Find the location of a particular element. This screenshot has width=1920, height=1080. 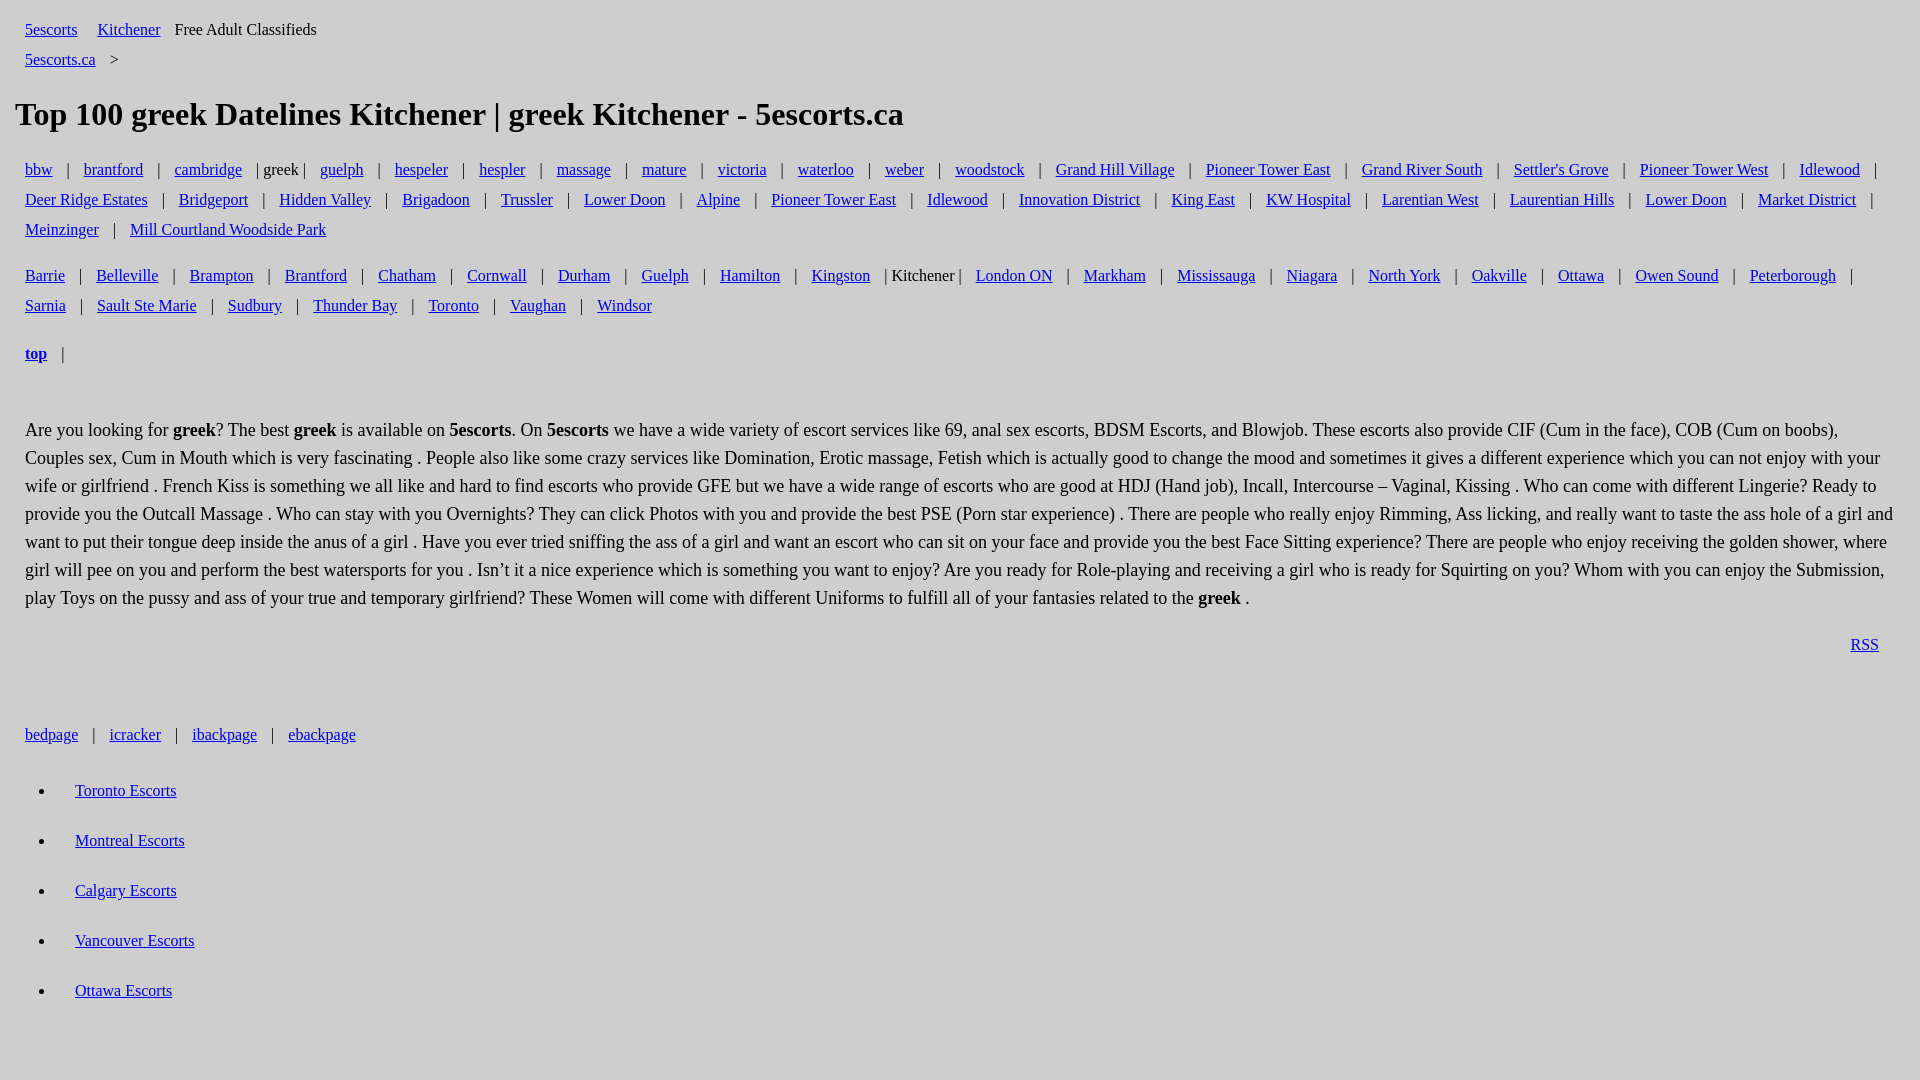

bedpage is located at coordinates (52, 734).